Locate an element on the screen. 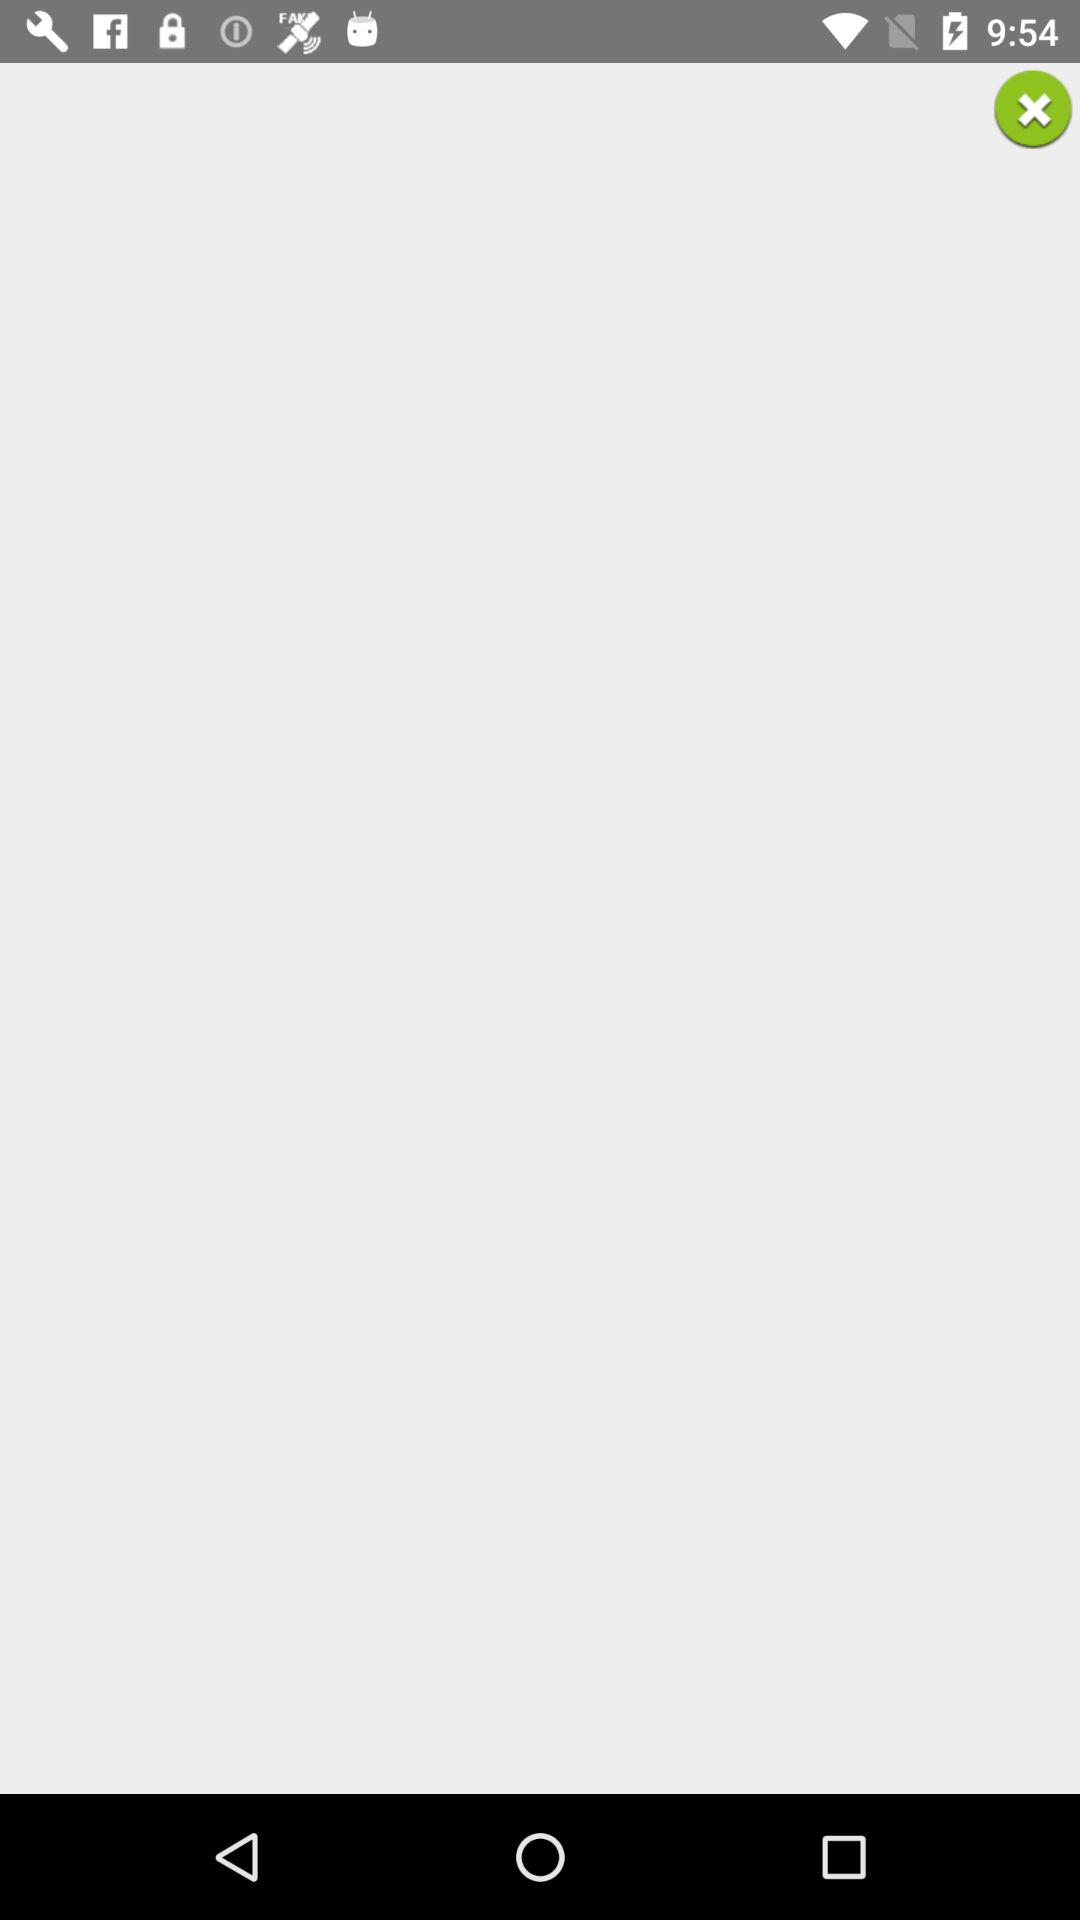 The height and width of the screenshot is (1920, 1080). press the icon at the center is located at coordinates (540, 928).